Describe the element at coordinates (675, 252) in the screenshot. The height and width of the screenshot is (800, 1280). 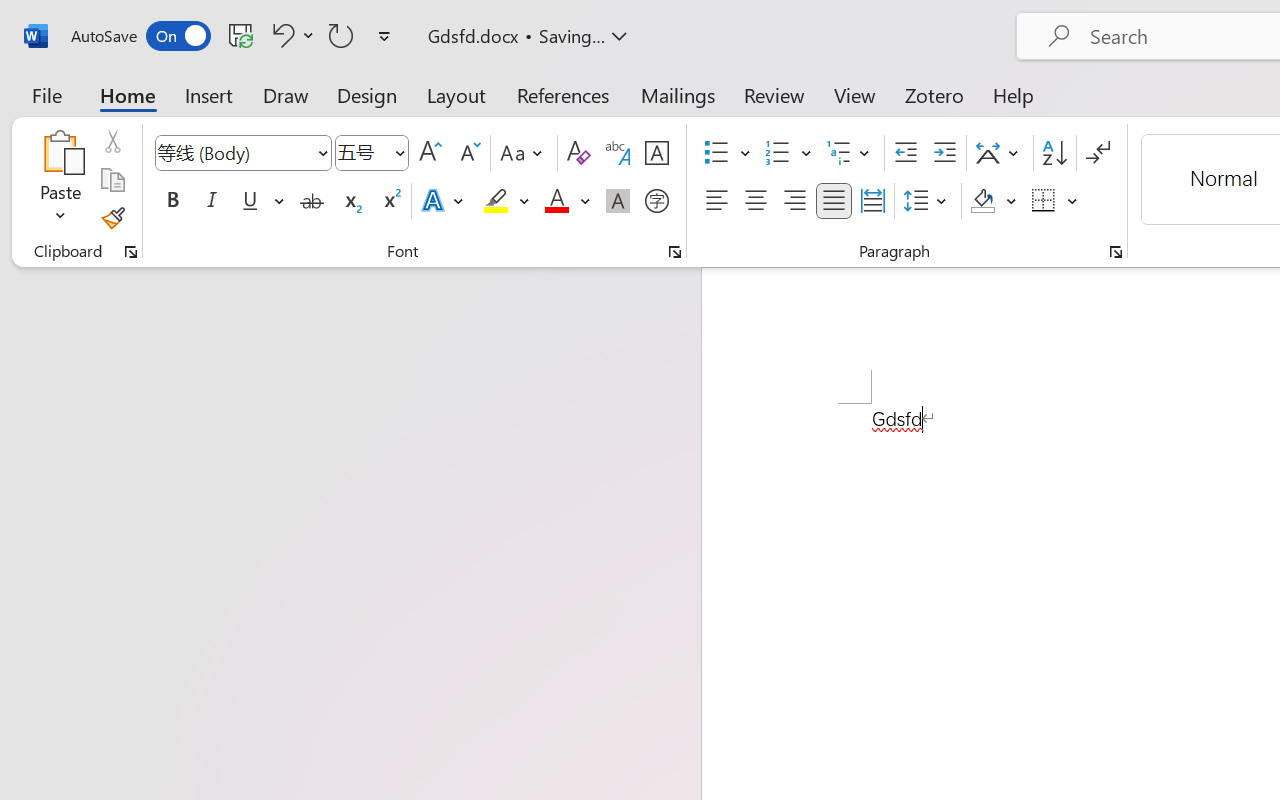
I see `Font...` at that location.